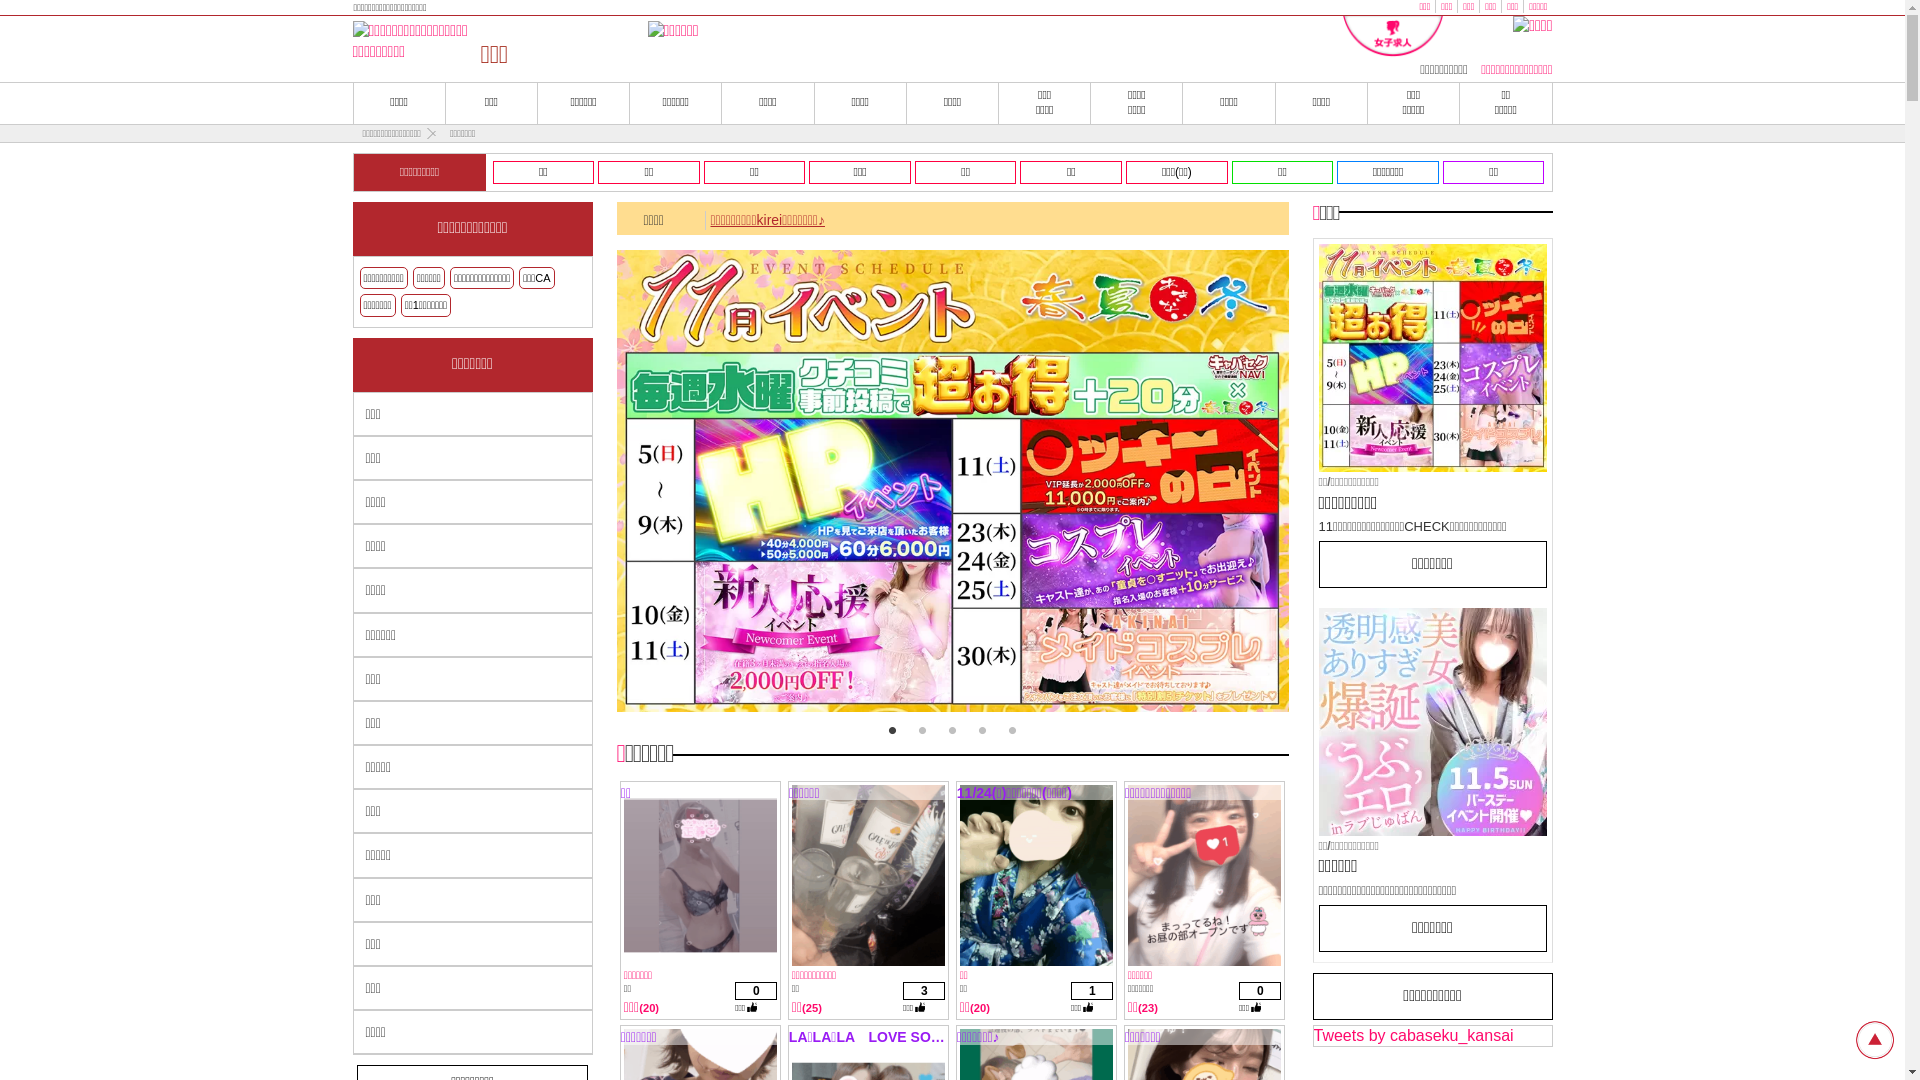 The image size is (1920, 1080). What do you see at coordinates (1414, 1036) in the screenshot?
I see `Tweets by cabaseku_kansai` at bounding box center [1414, 1036].